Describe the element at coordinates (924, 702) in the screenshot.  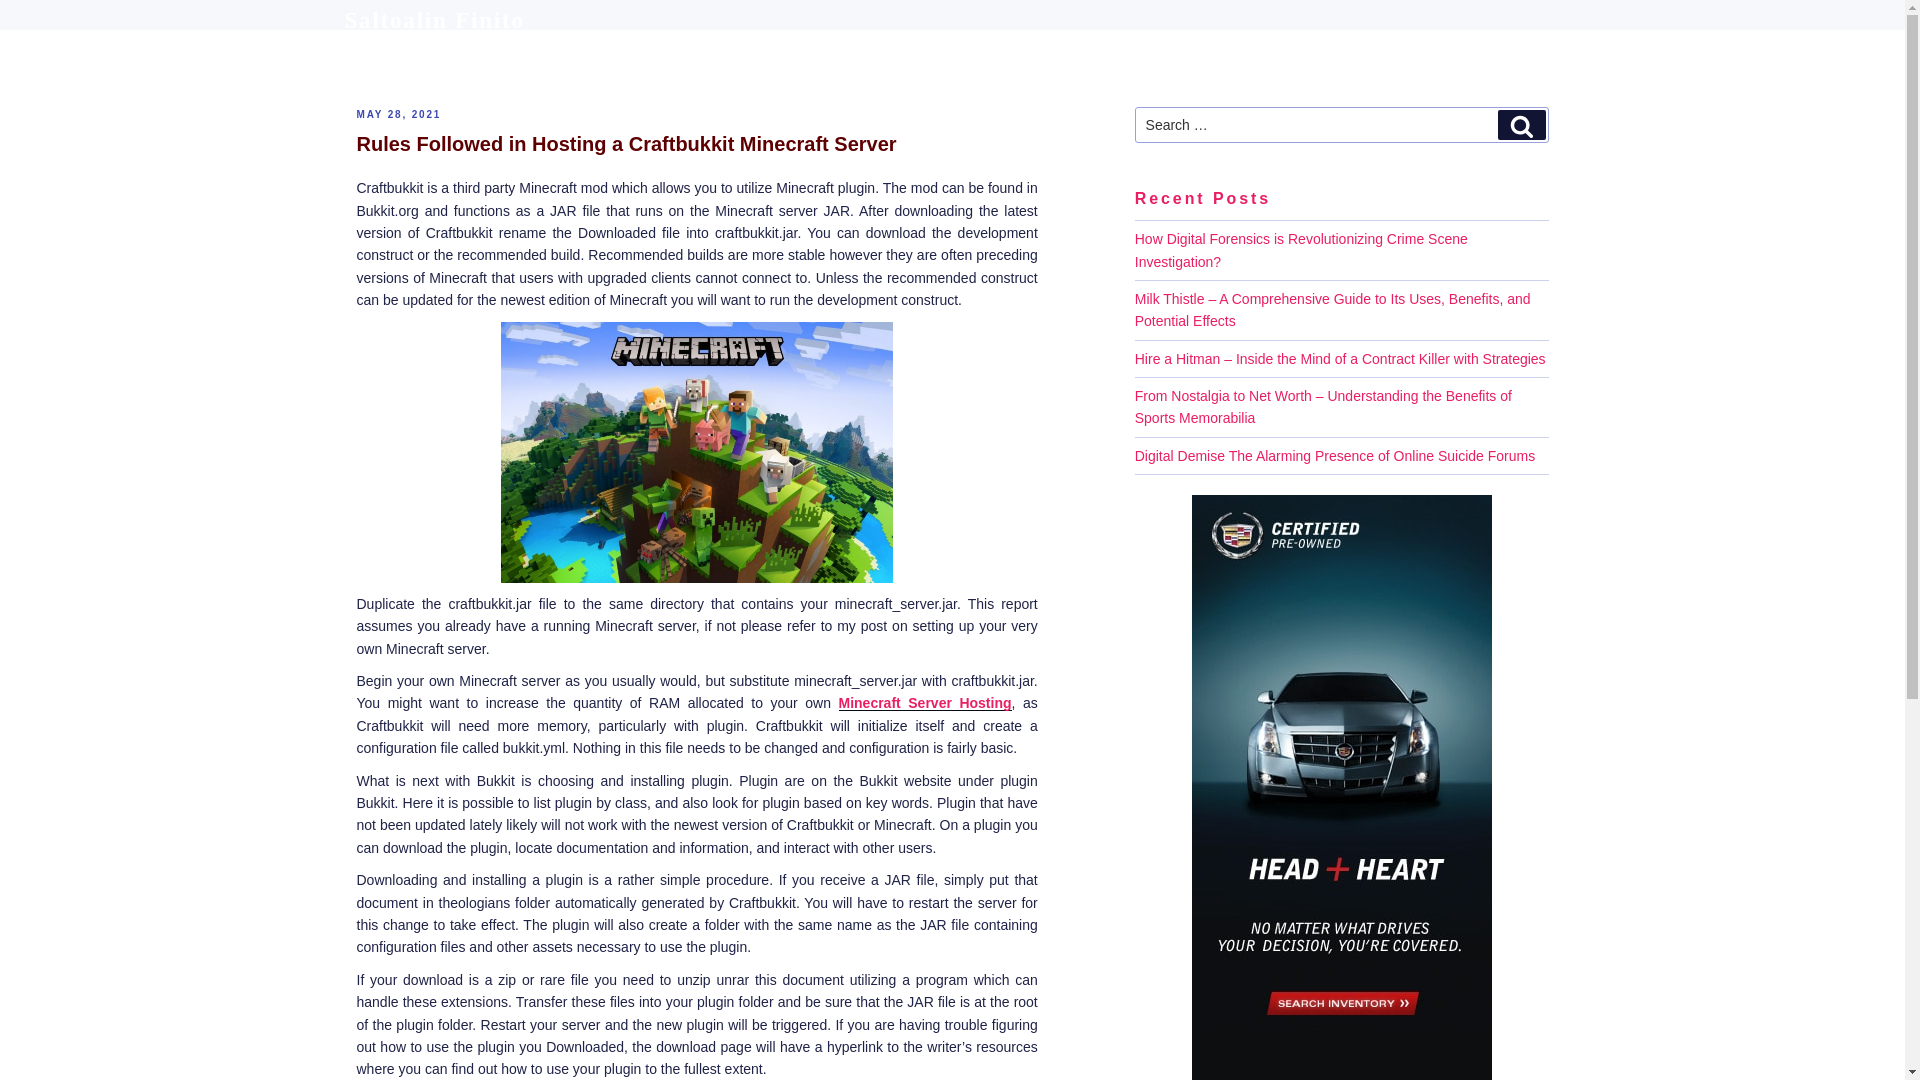
I see `Minecraft Server Hosting` at that location.